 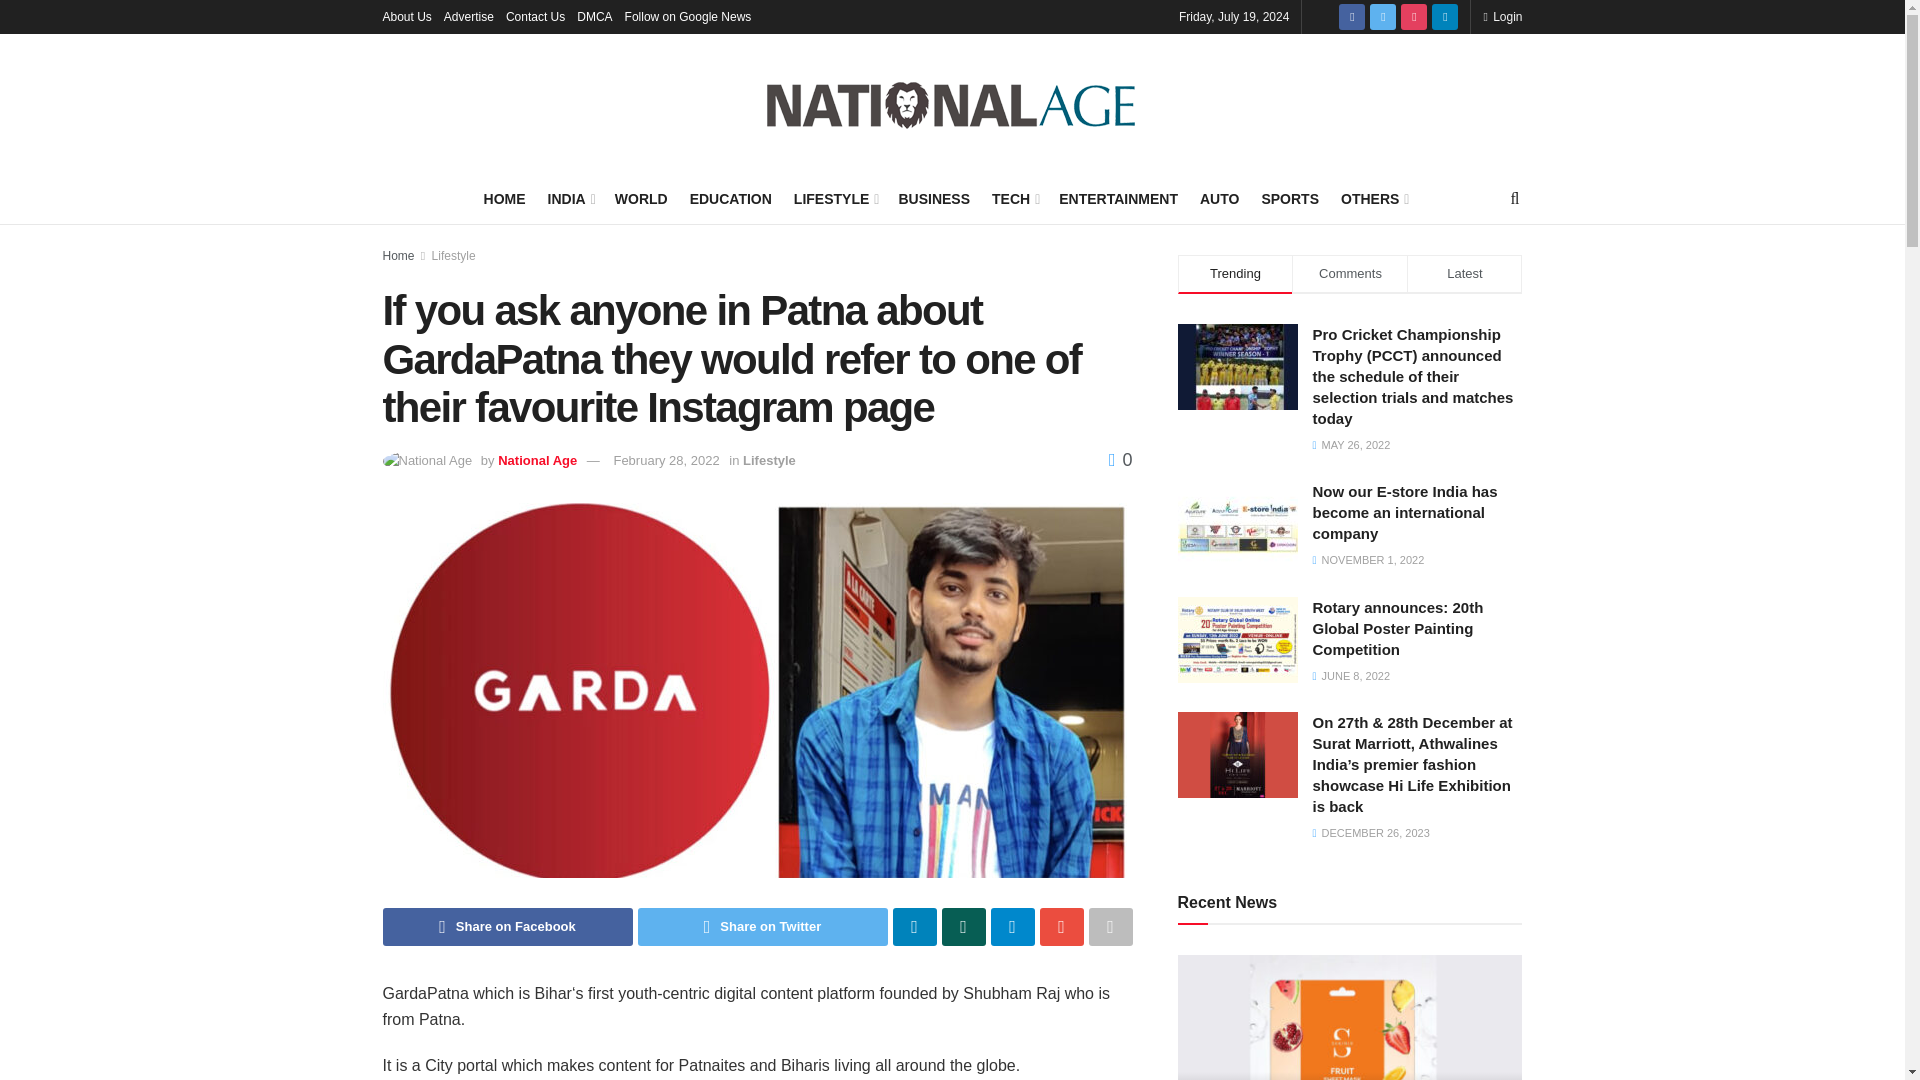 What do you see at coordinates (1219, 198) in the screenshot?
I see `AUTO` at bounding box center [1219, 198].